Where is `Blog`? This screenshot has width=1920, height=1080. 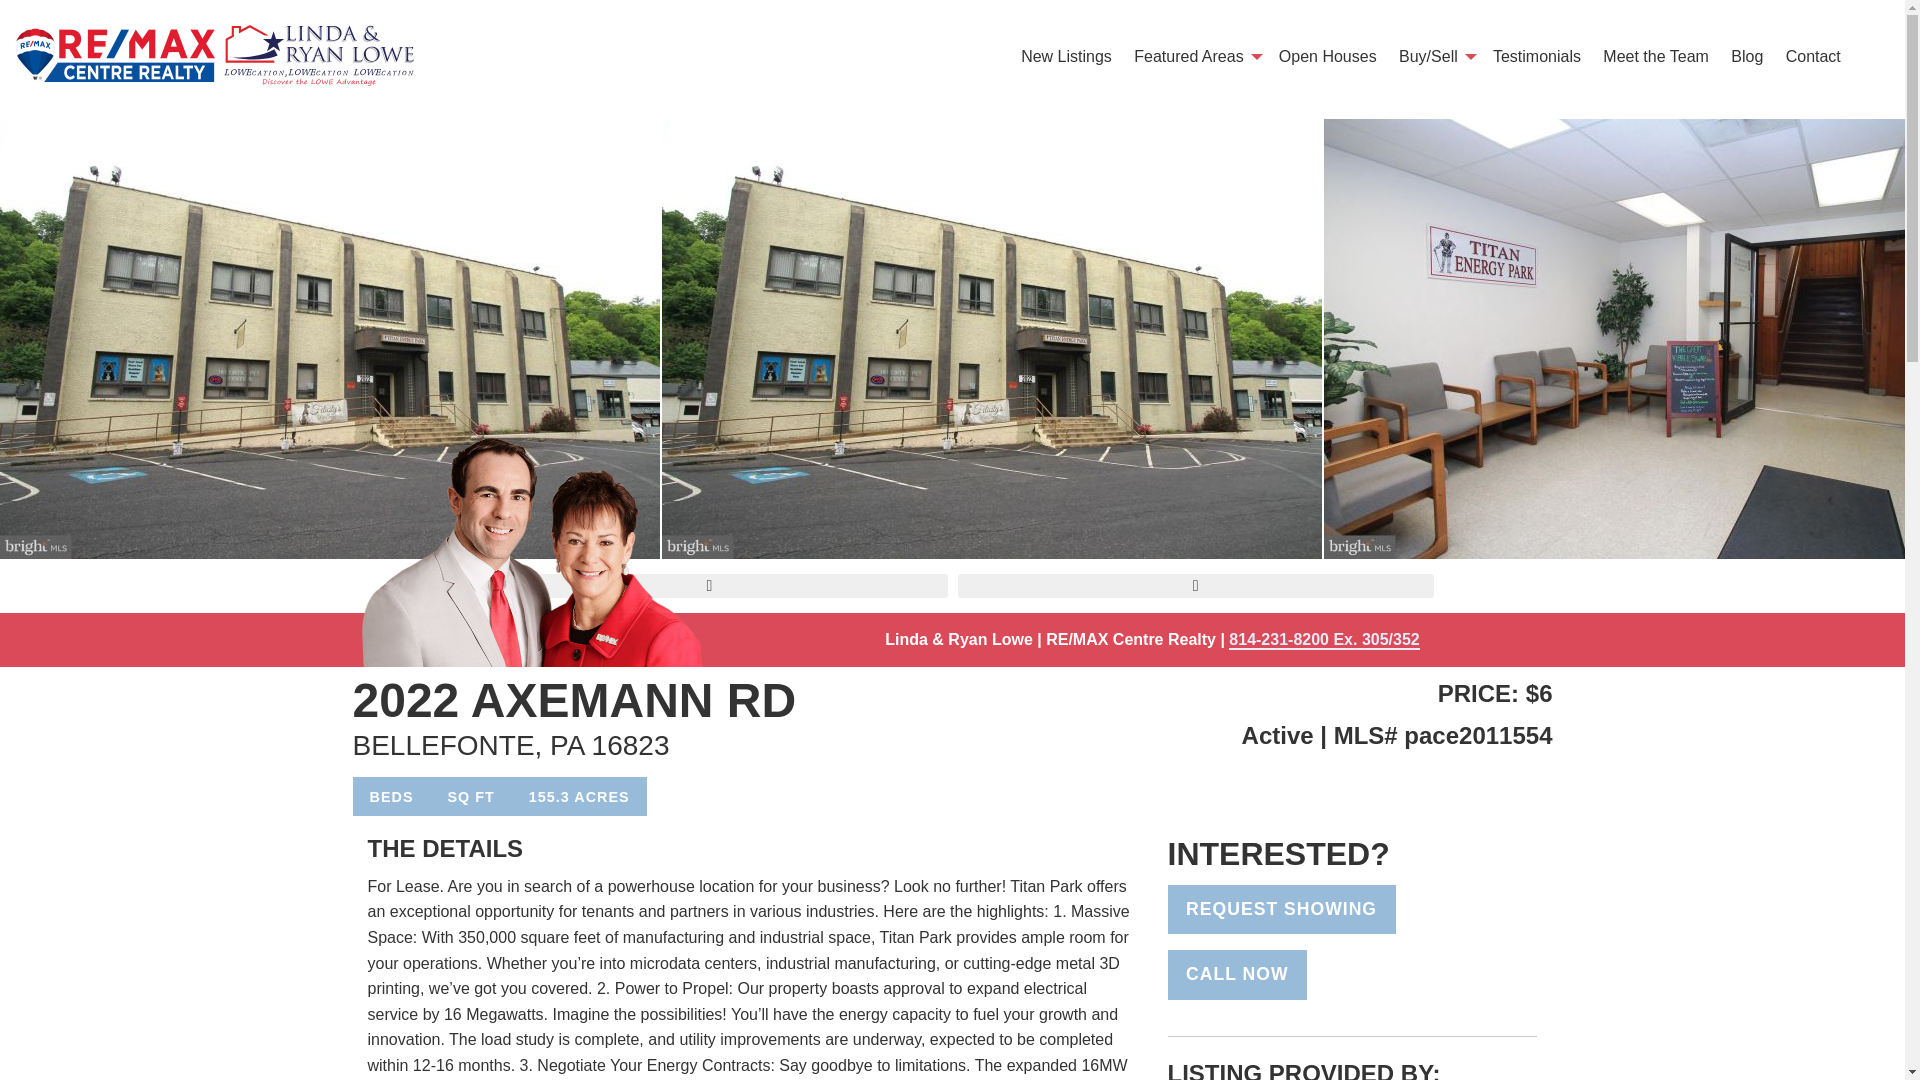
Blog is located at coordinates (1747, 56).